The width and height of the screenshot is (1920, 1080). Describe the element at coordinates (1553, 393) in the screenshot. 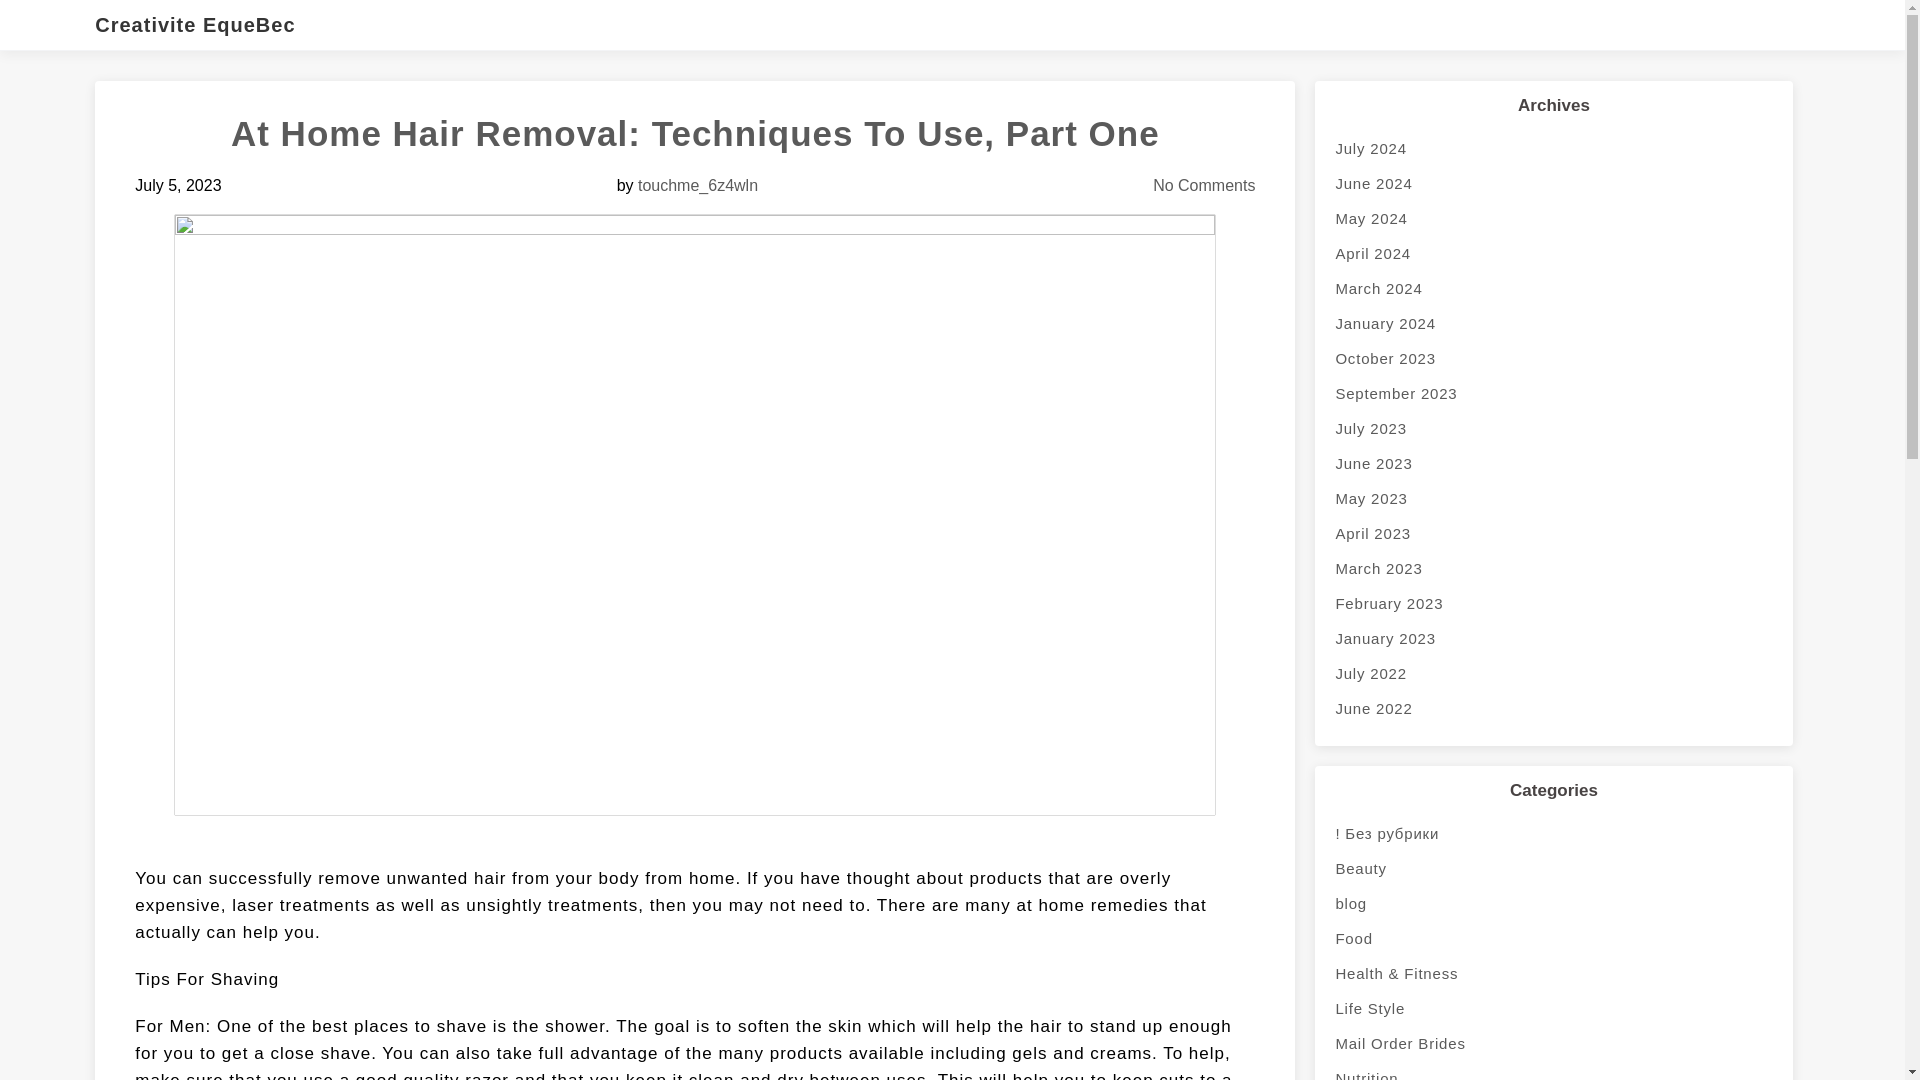

I see `September 2023` at that location.